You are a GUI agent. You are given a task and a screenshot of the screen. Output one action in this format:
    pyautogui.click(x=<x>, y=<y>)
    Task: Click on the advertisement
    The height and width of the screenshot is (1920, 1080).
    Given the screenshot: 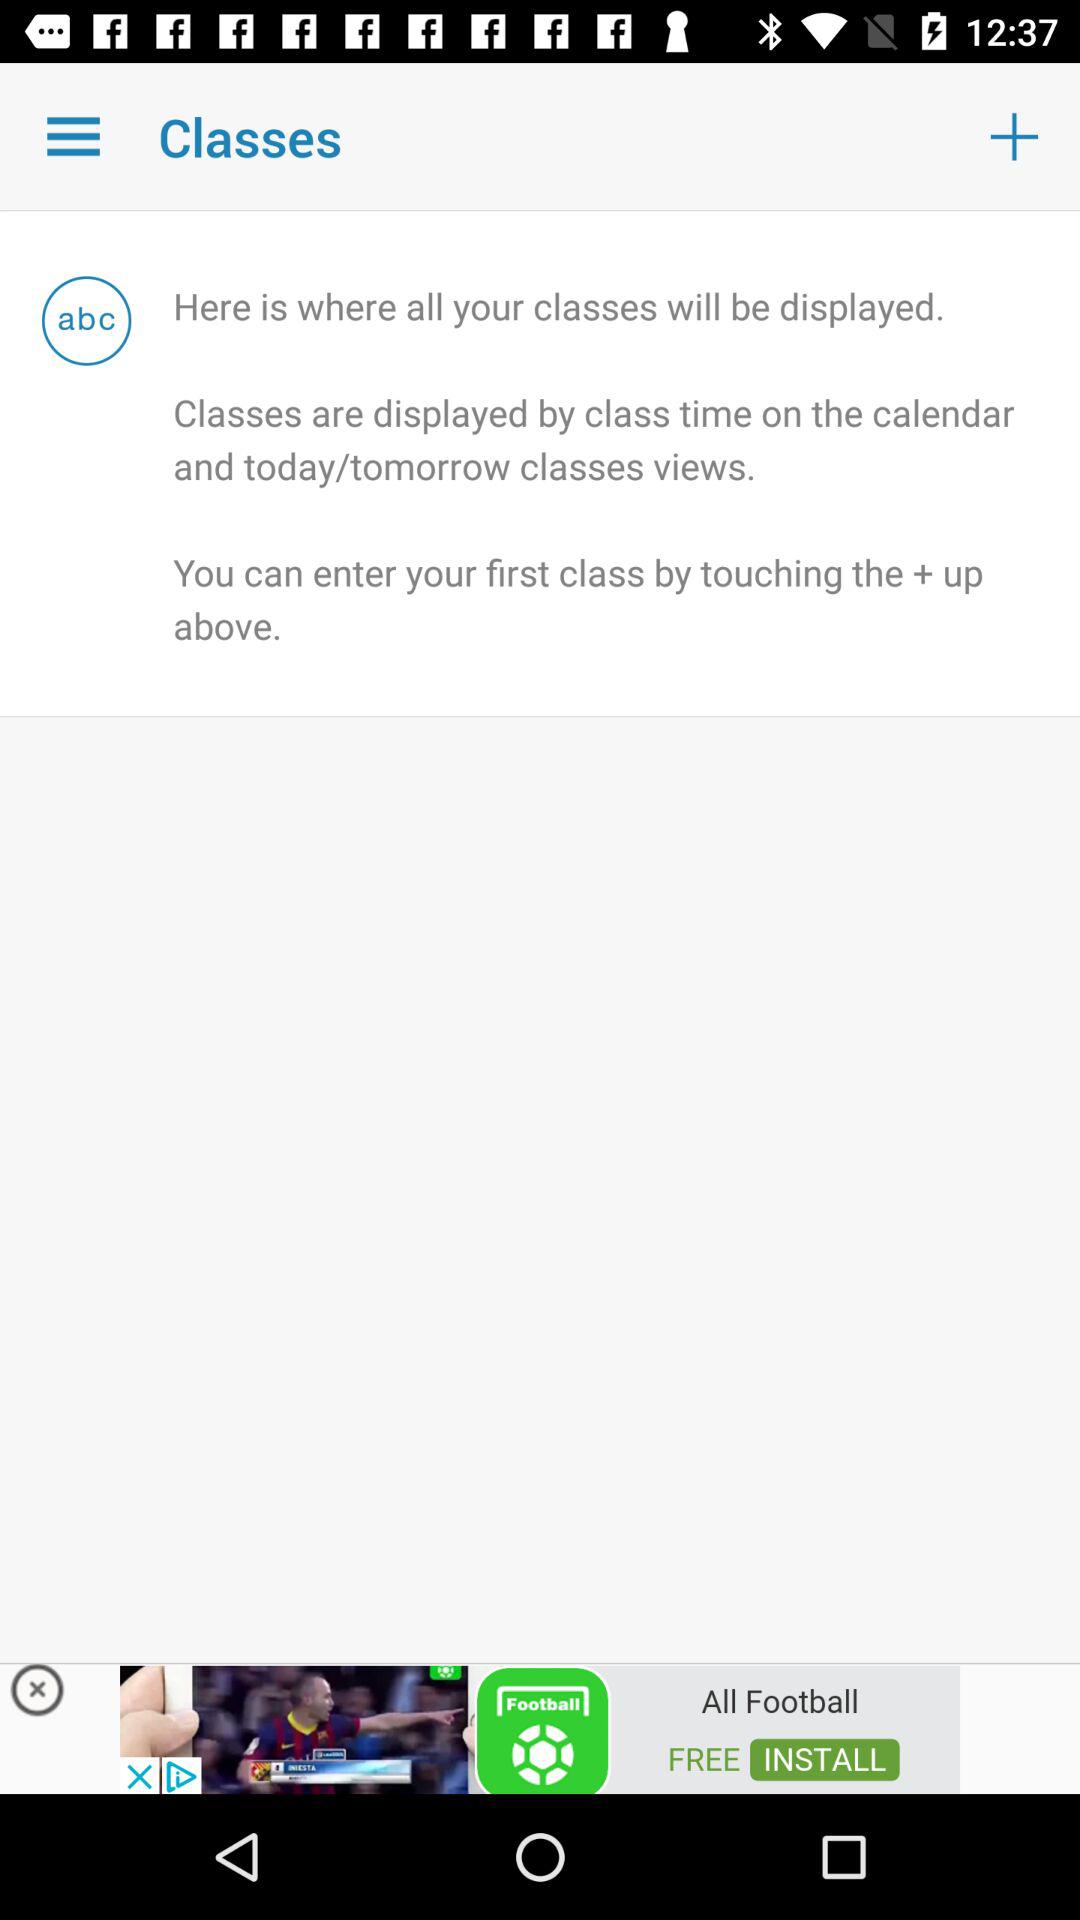 What is the action you would take?
    pyautogui.click(x=540, y=1728)
    